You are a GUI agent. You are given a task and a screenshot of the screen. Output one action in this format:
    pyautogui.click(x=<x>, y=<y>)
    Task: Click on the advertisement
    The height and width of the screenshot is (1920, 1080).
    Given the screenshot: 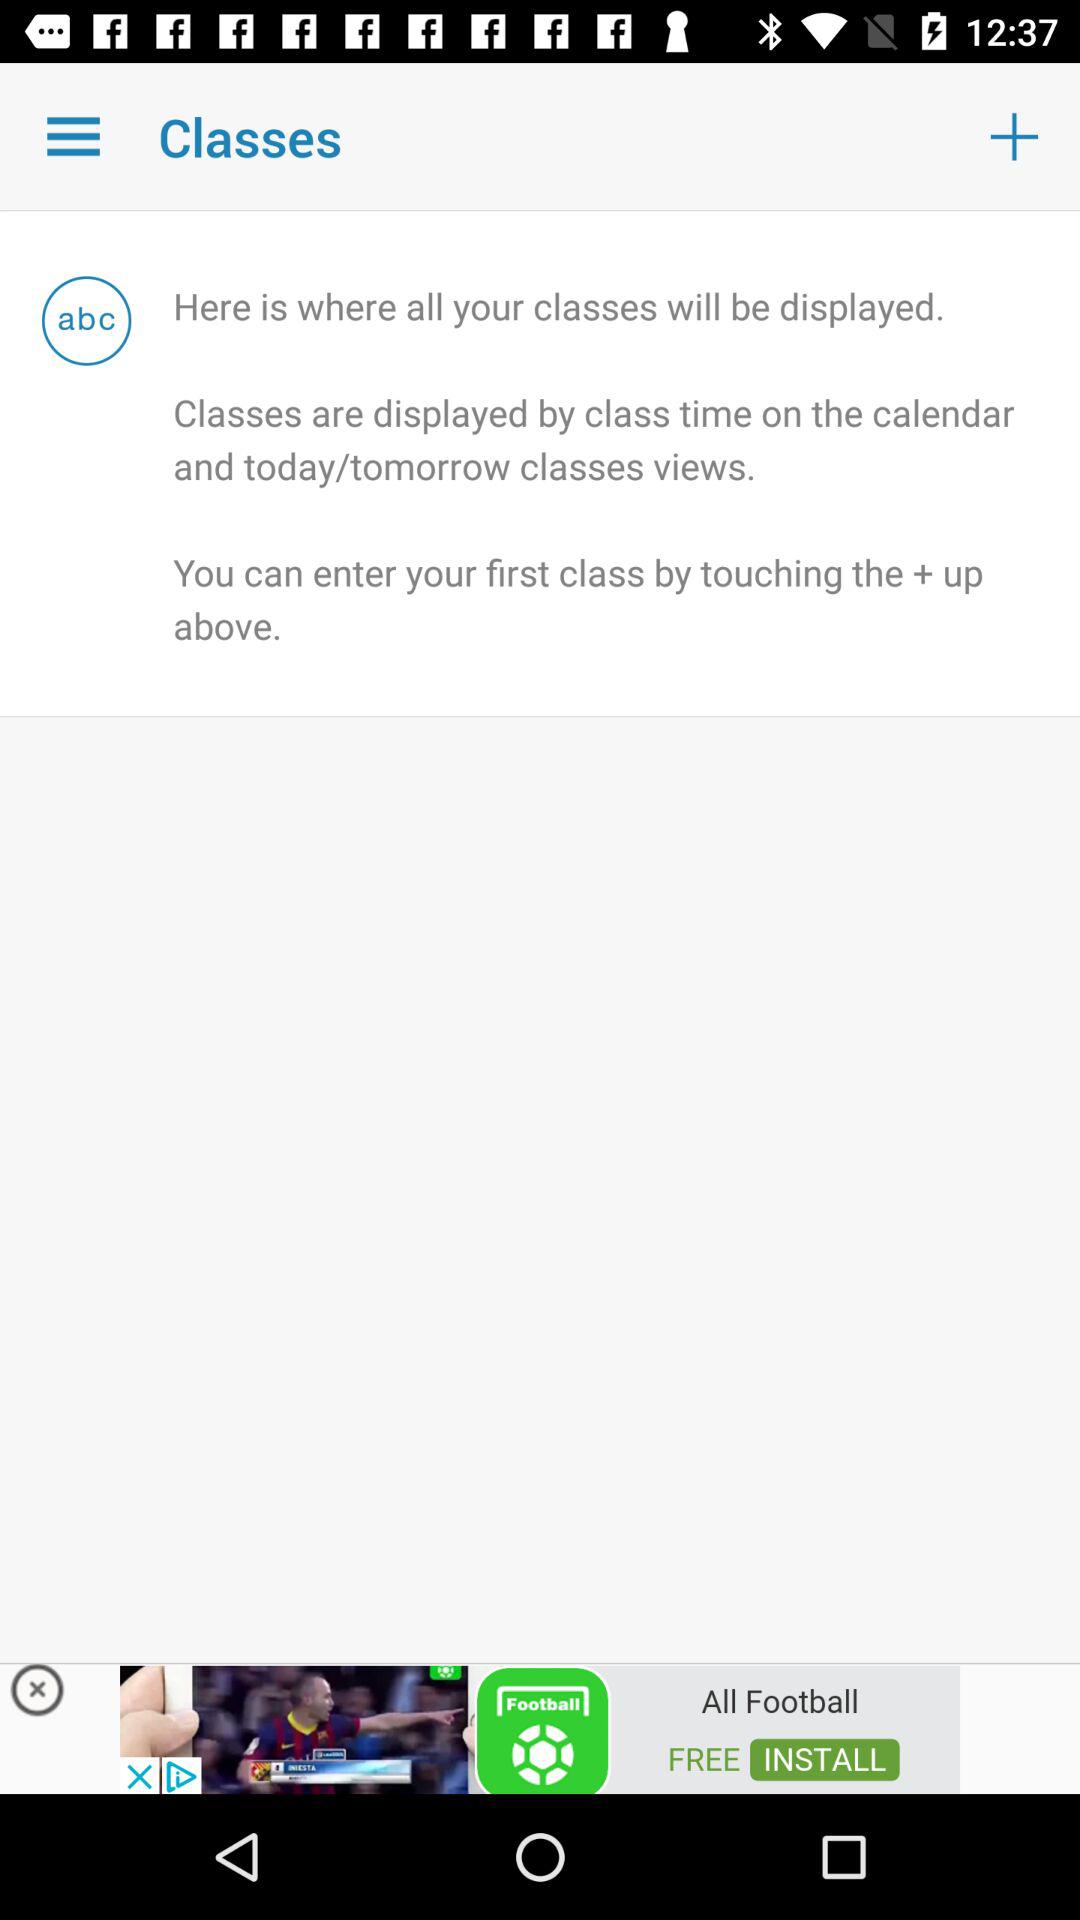 What is the action you would take?
    pyautogui.click(x=540, y=1728)
    